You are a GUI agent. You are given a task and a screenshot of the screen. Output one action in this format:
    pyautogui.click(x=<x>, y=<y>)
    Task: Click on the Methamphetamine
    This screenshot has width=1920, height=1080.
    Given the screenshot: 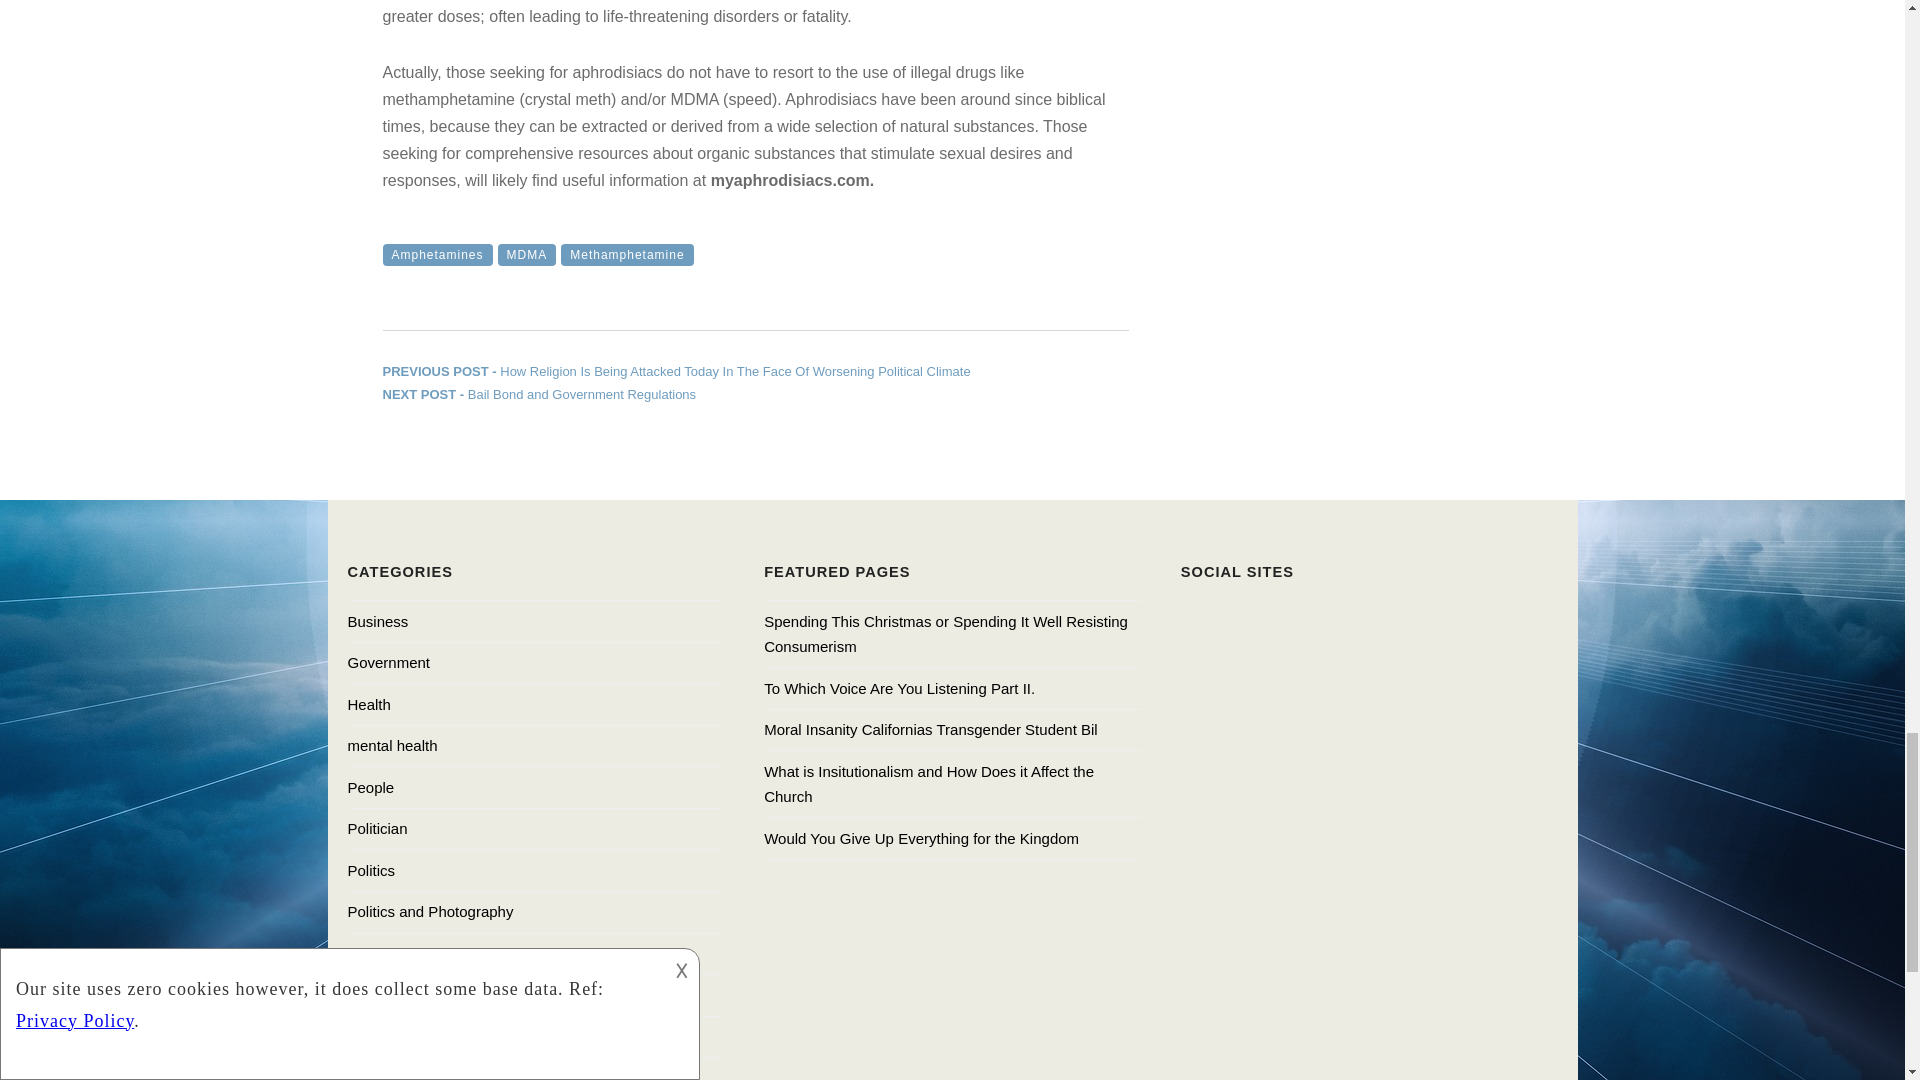 What is the action you would take?
    pyautogui.click(x=526, y=254)
    